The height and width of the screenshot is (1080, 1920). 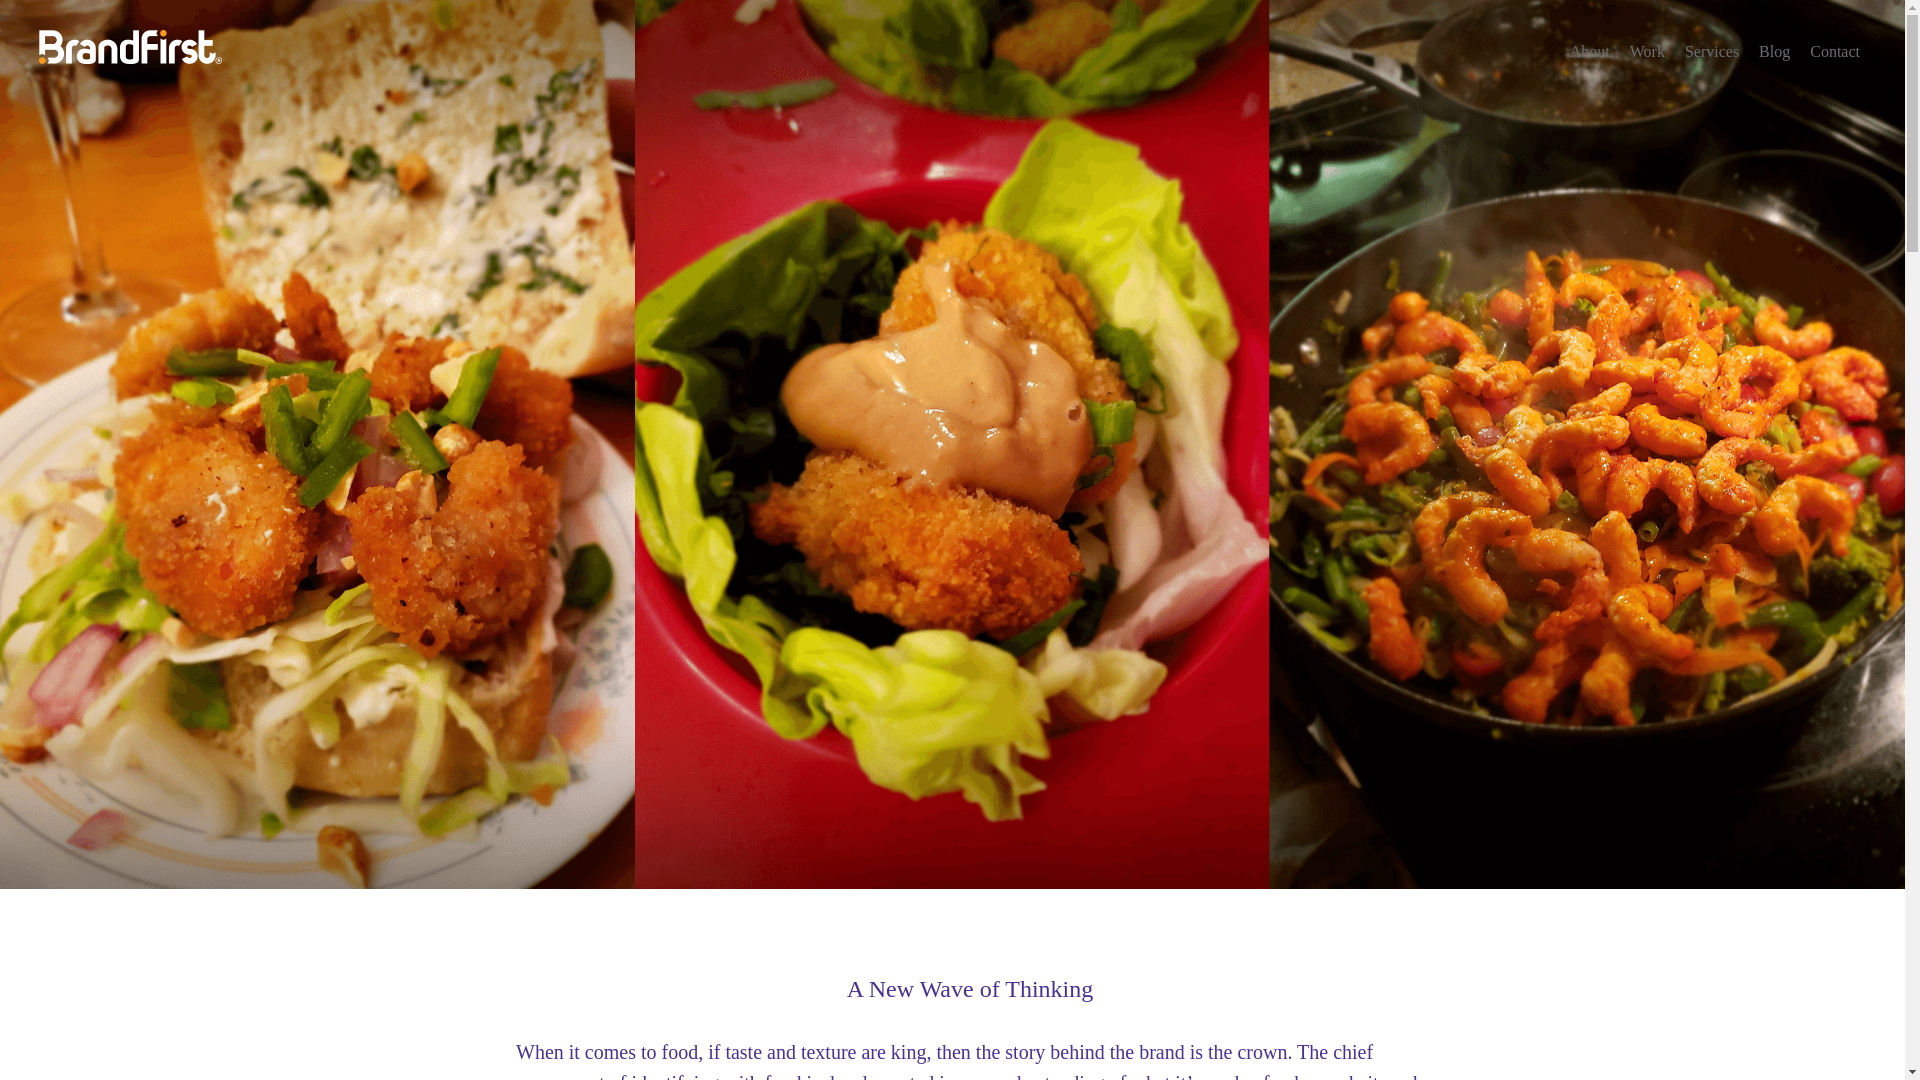 I want to click on Blog, so click(x=1764, y=50).